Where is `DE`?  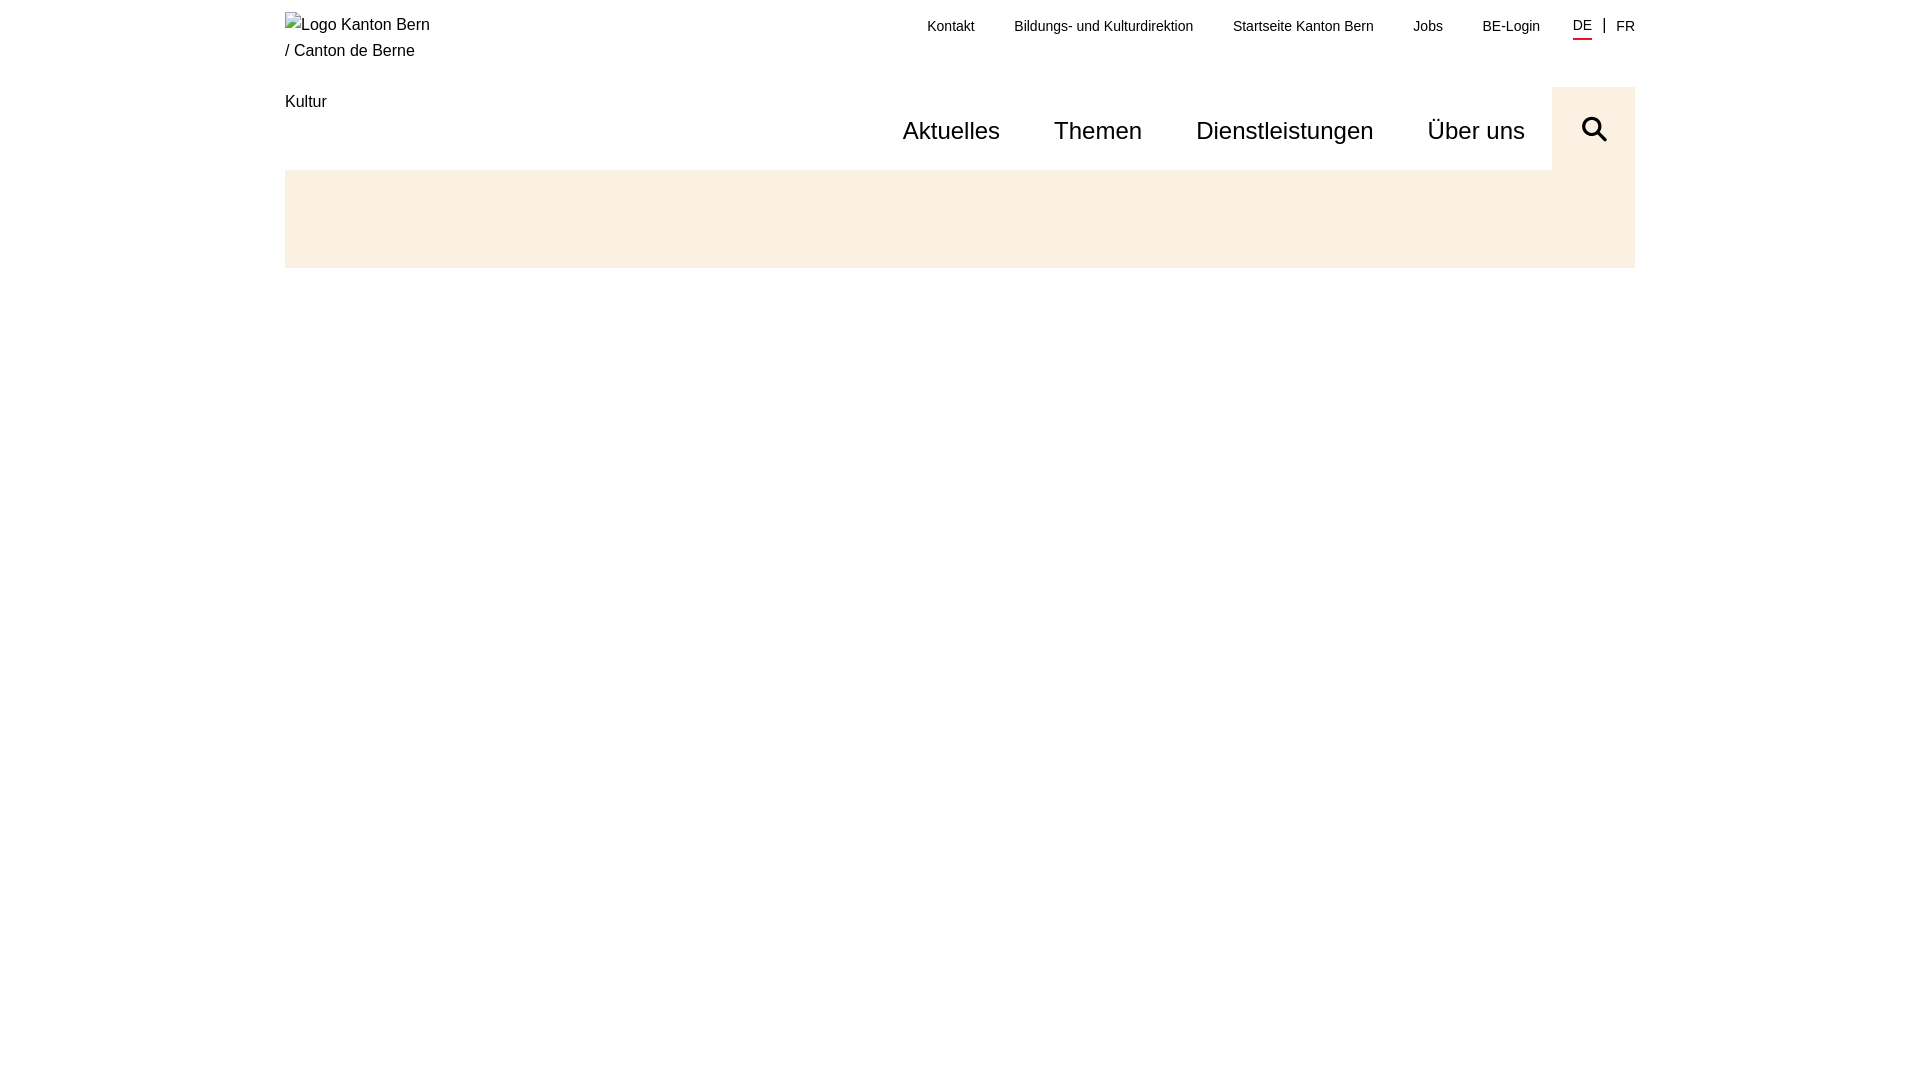 DE is located at coordinates (1582, 28).